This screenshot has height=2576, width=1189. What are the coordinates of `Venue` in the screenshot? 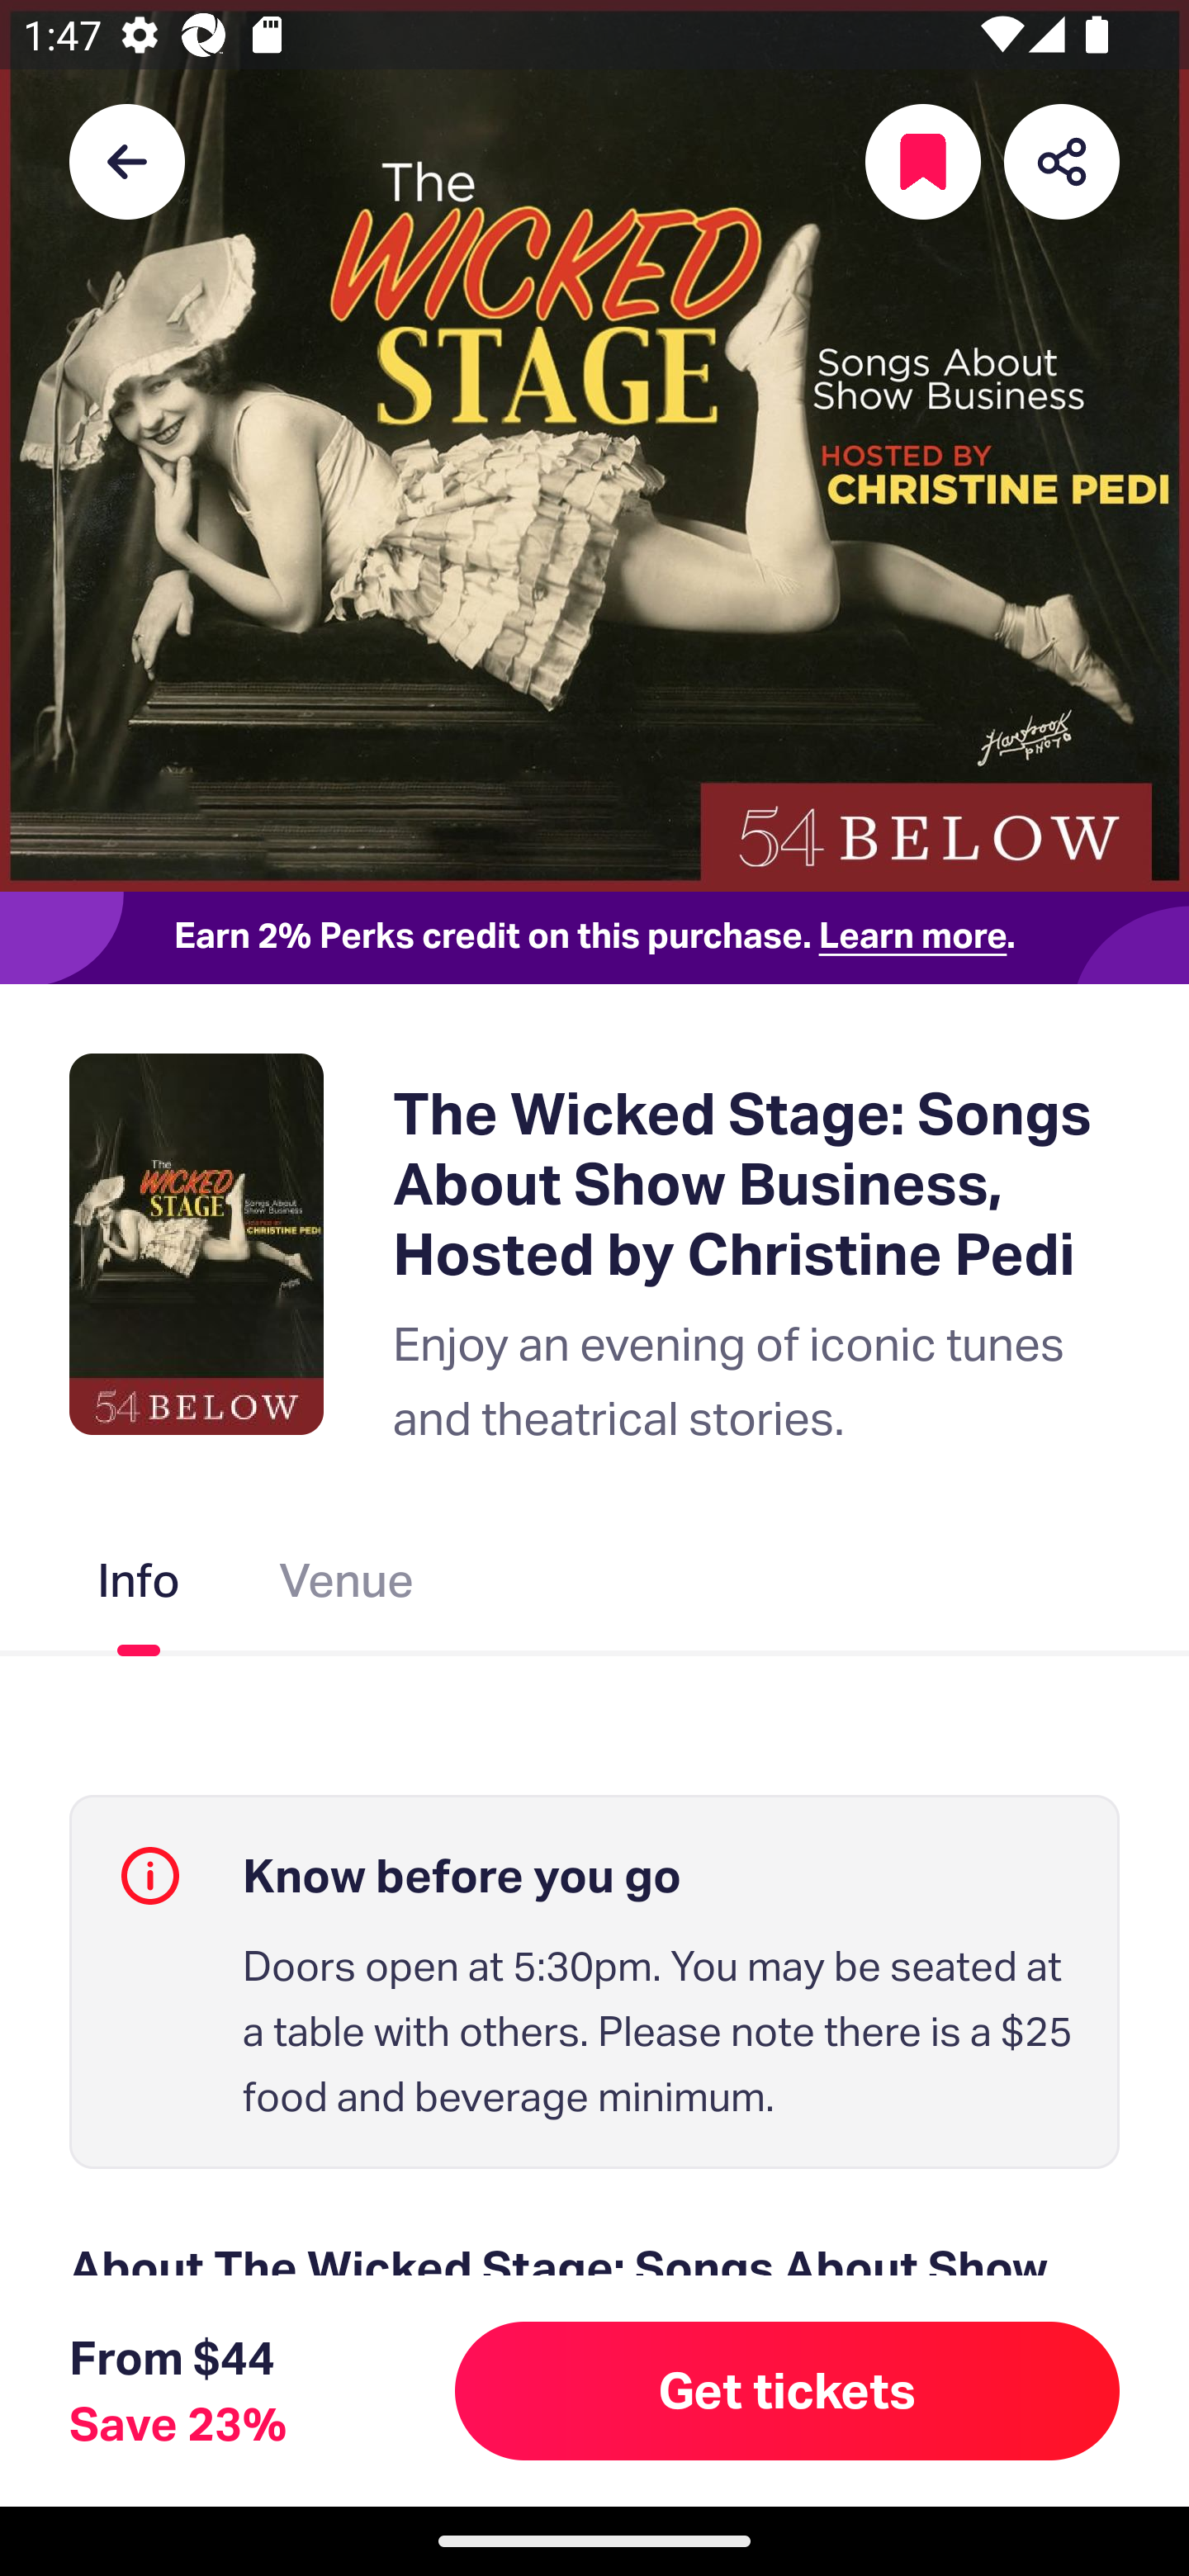 It's located at (346, 1587).